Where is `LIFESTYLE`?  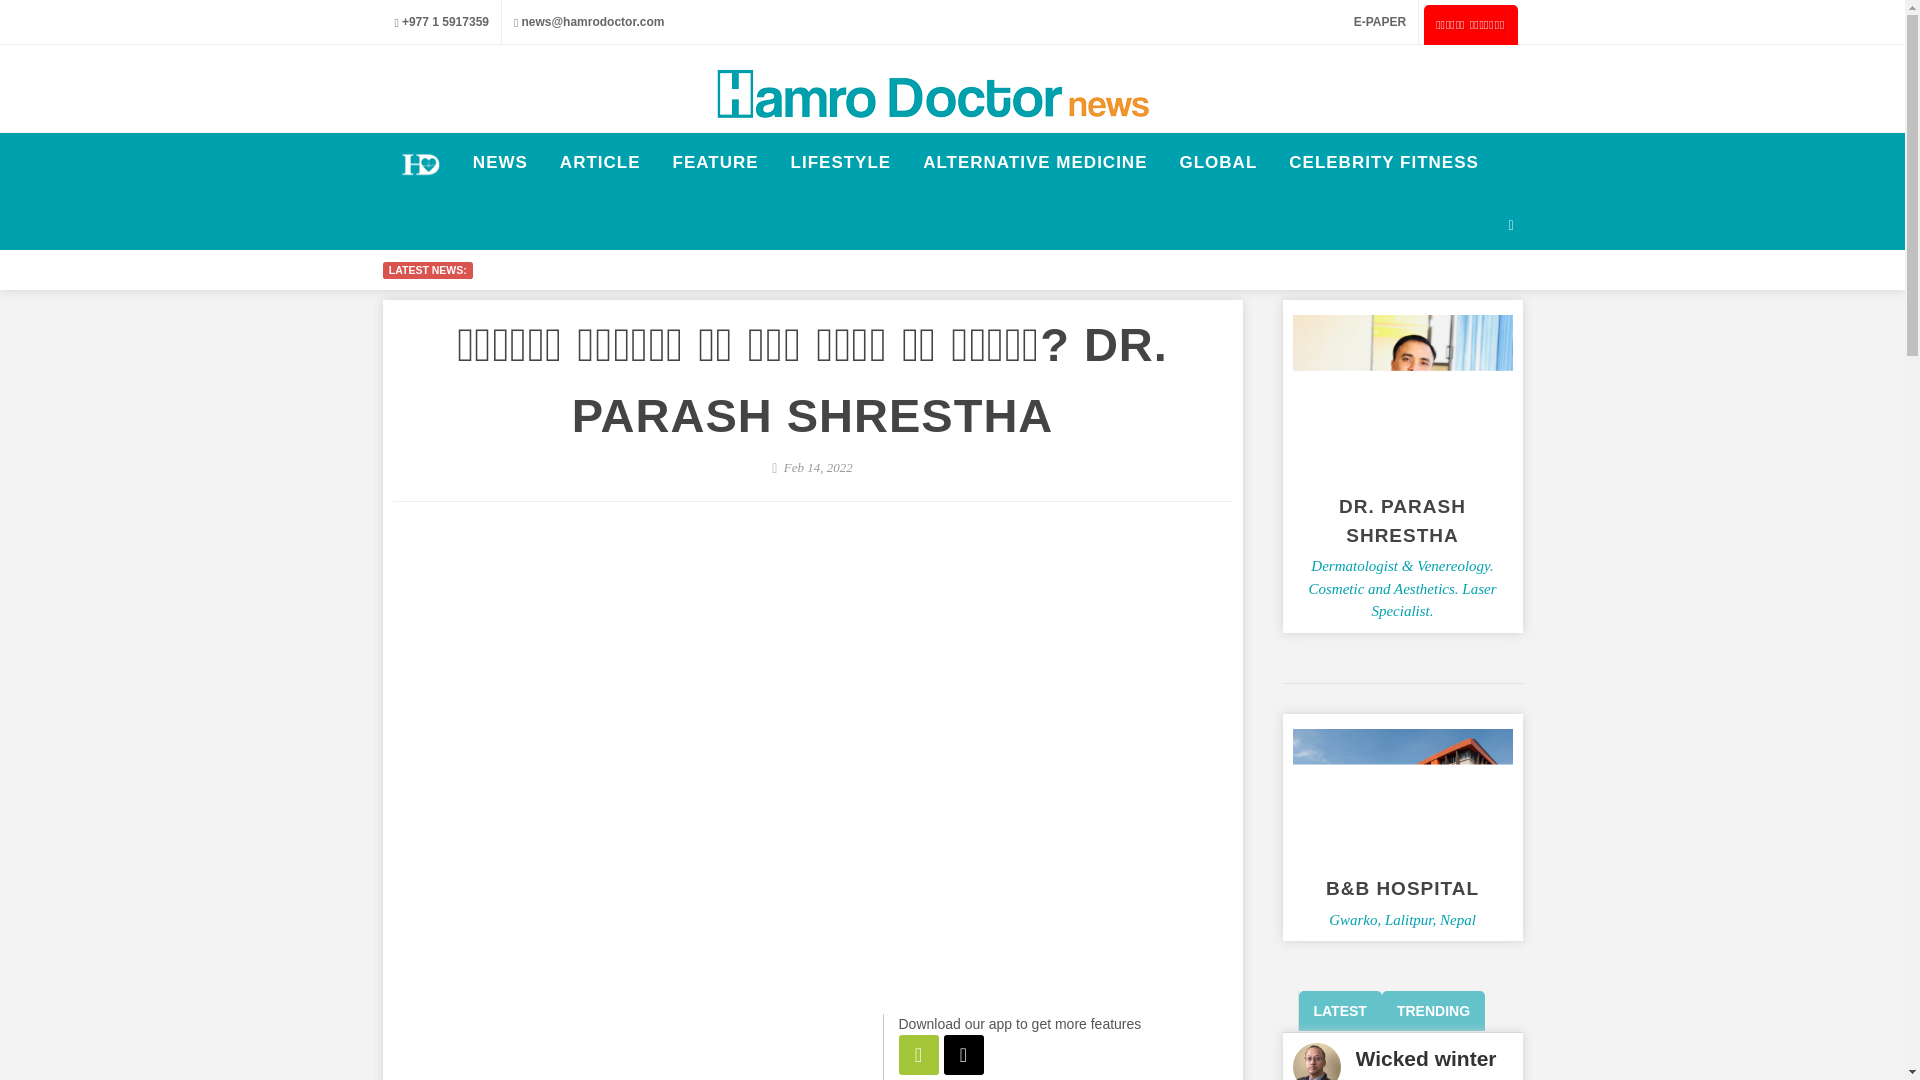
LIFESTYLE is located at coordinates (840, 162).